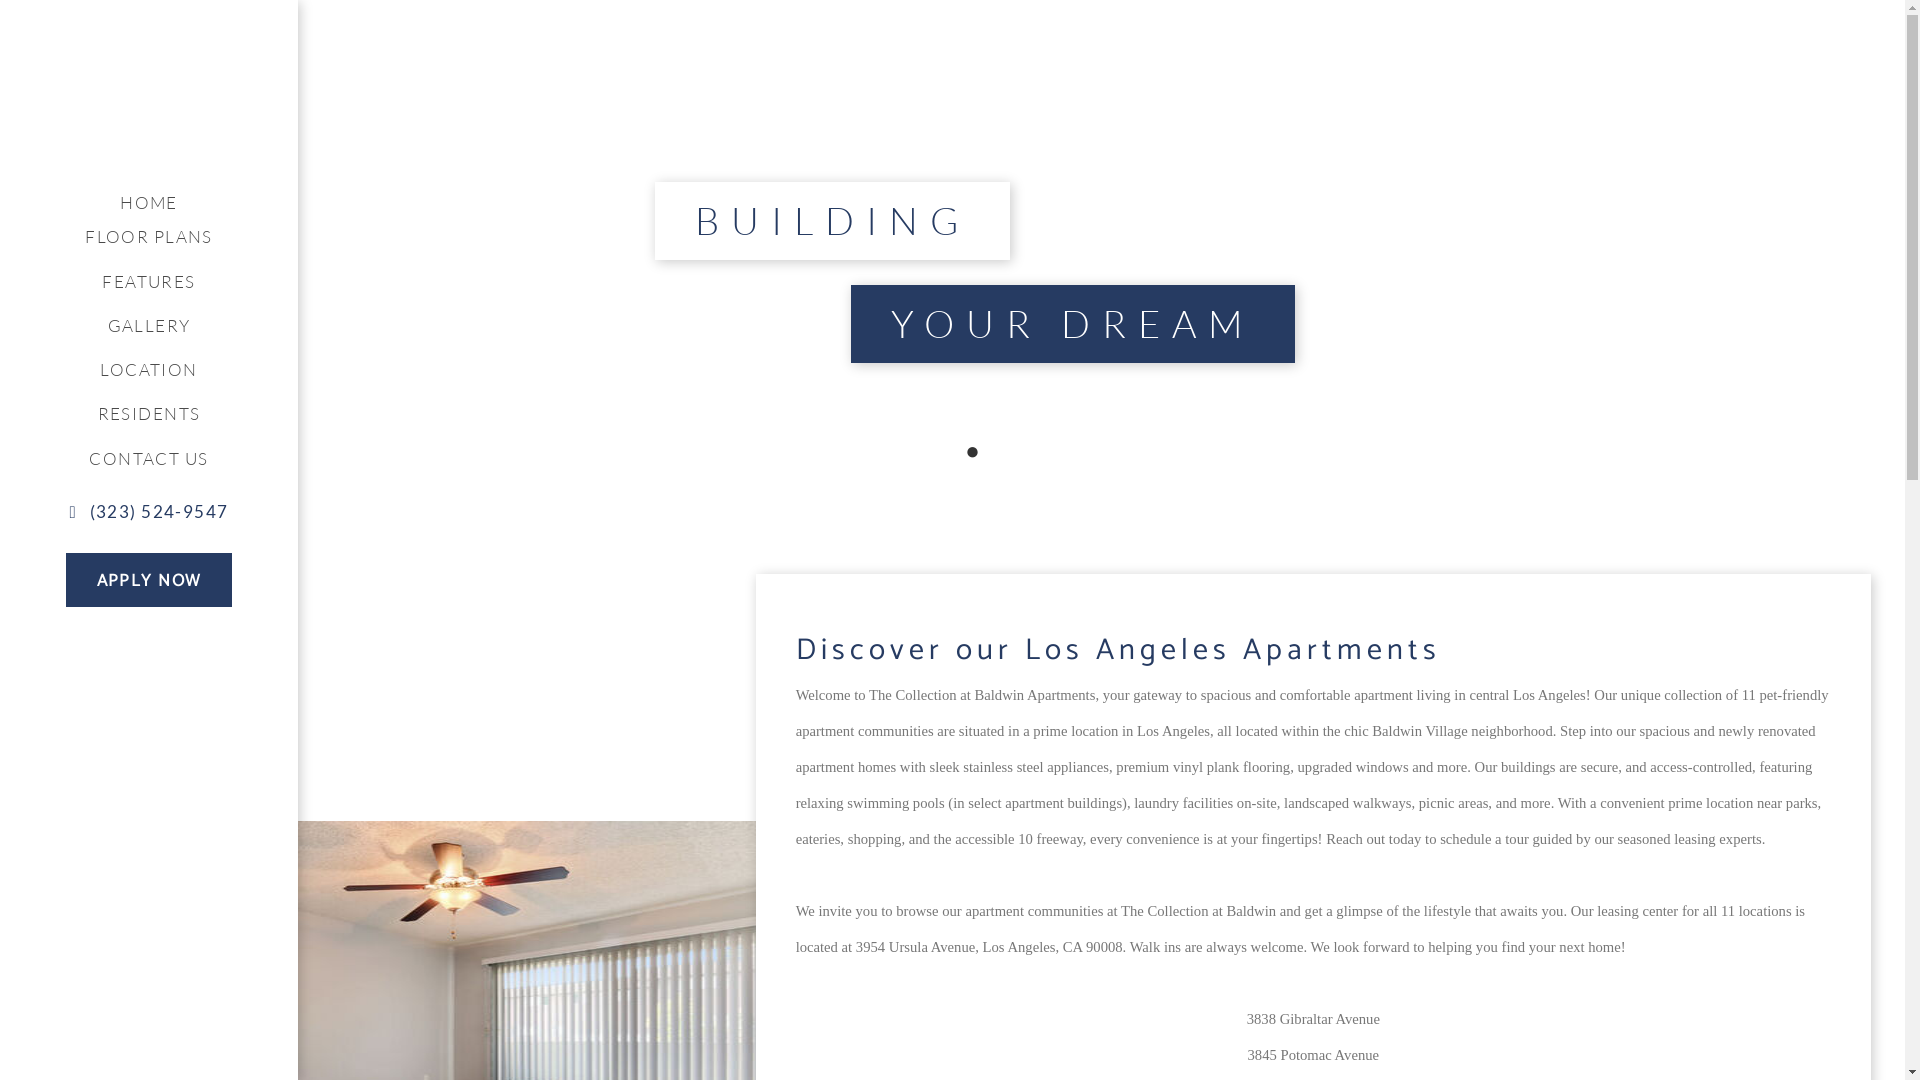  Describe the element at coordinates (149, 414) in the screenshot. I see `RESIDENTS` at that location.